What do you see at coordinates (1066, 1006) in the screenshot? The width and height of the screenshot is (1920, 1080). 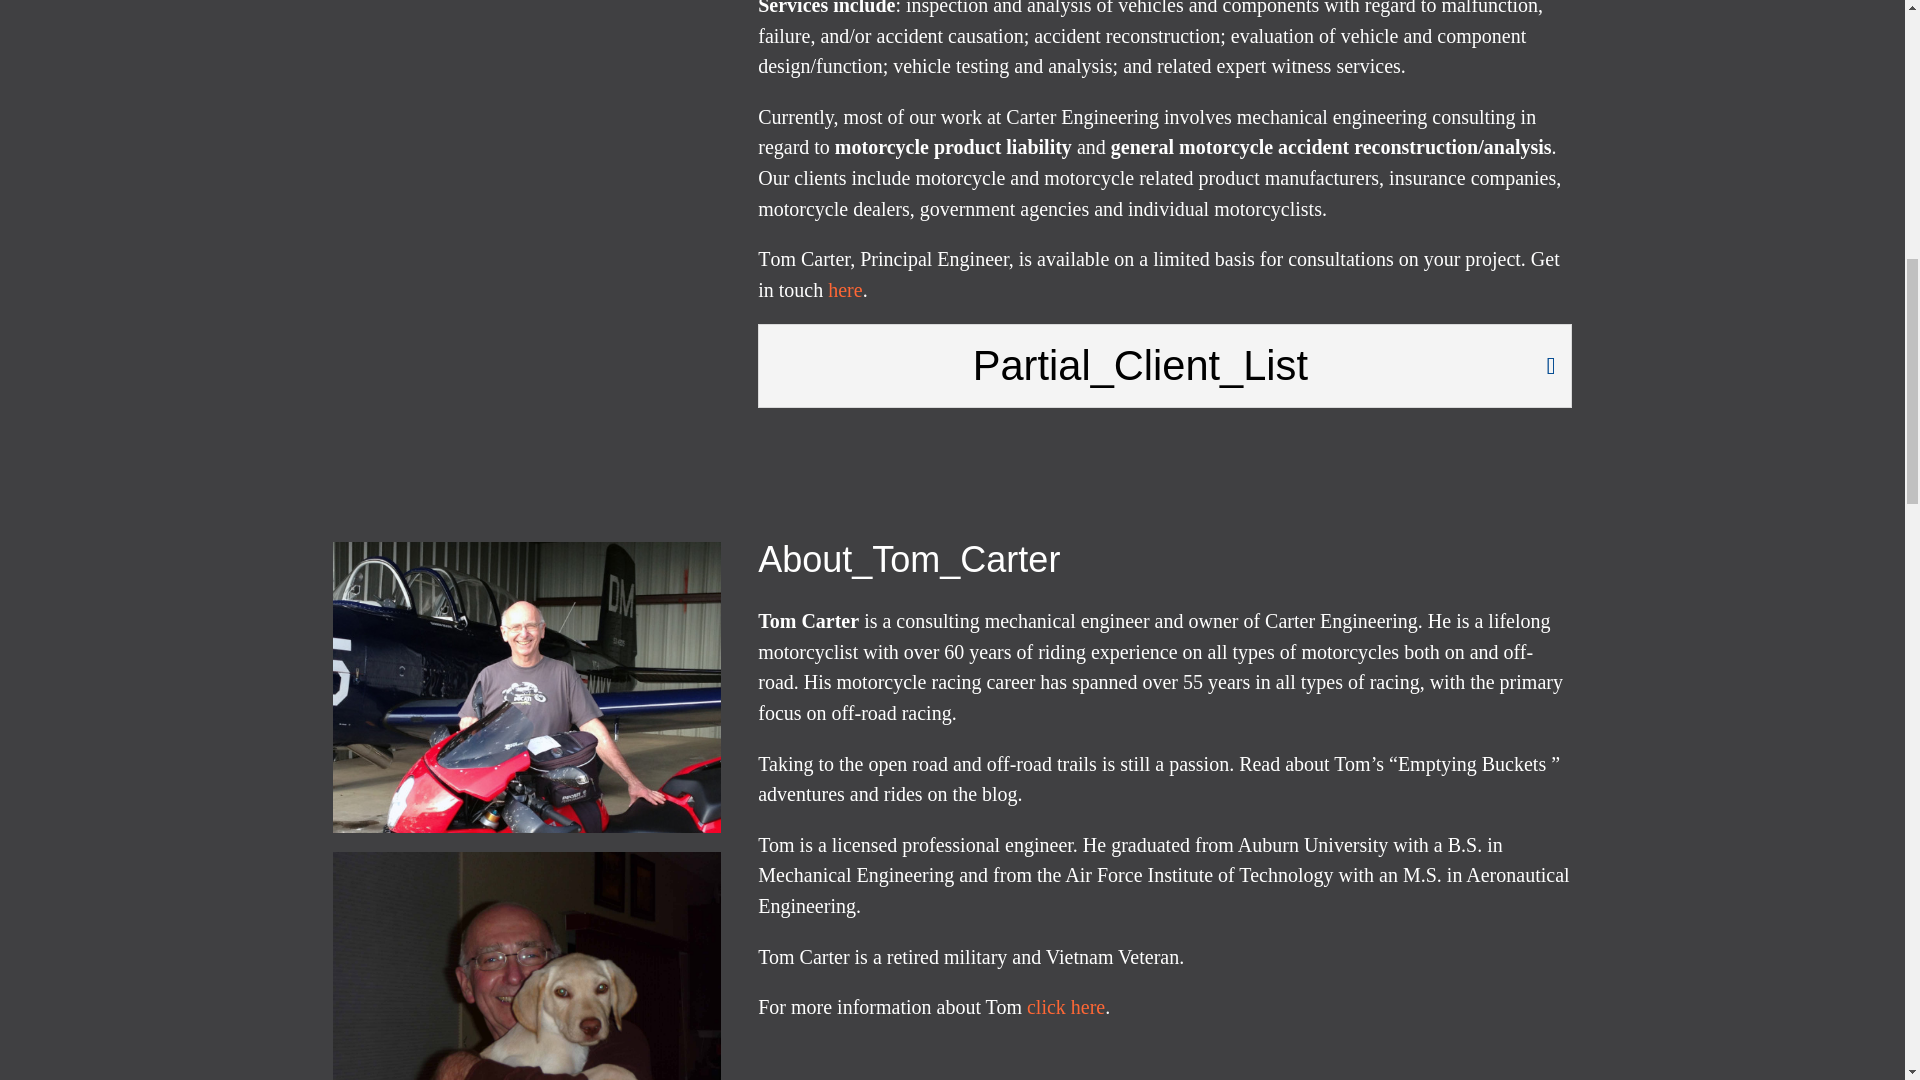 I see `click here` at bounding box center [1066, 1006].